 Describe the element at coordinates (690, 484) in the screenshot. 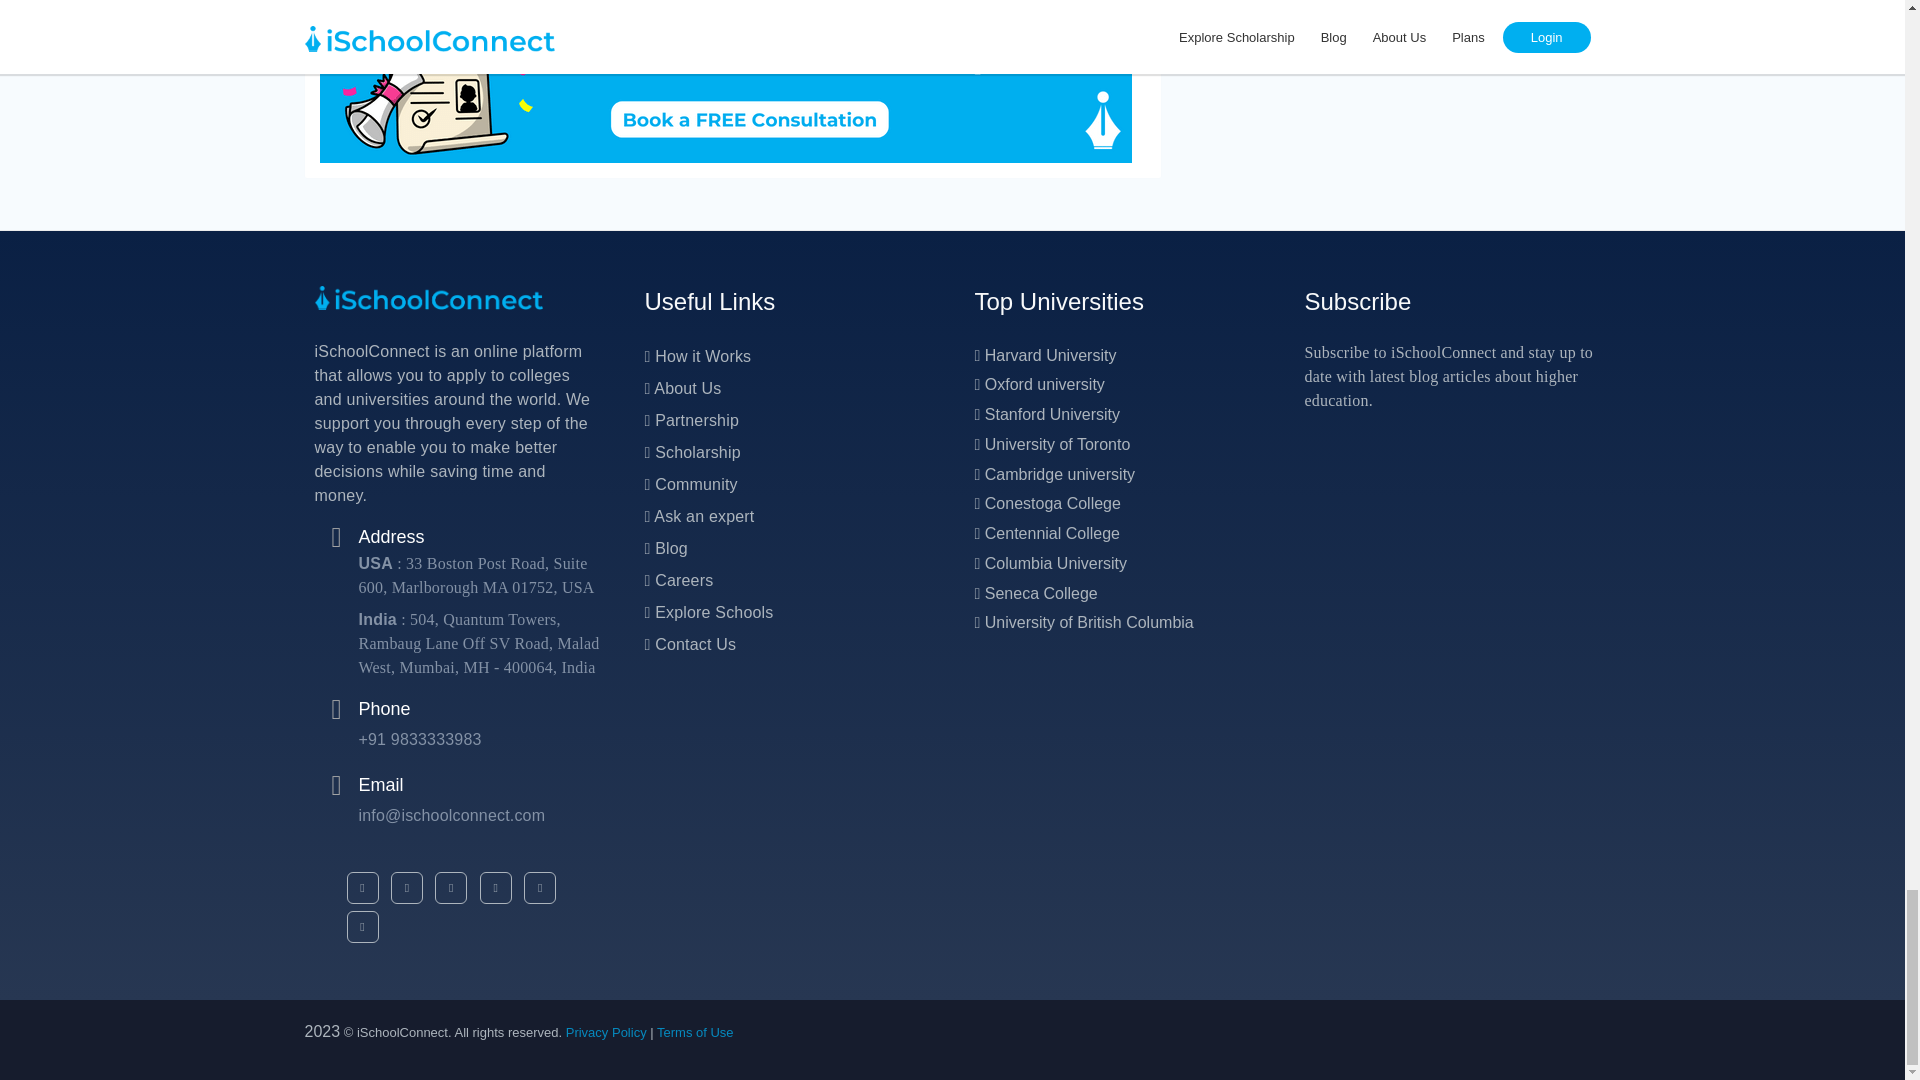

I see `Community` at that location.